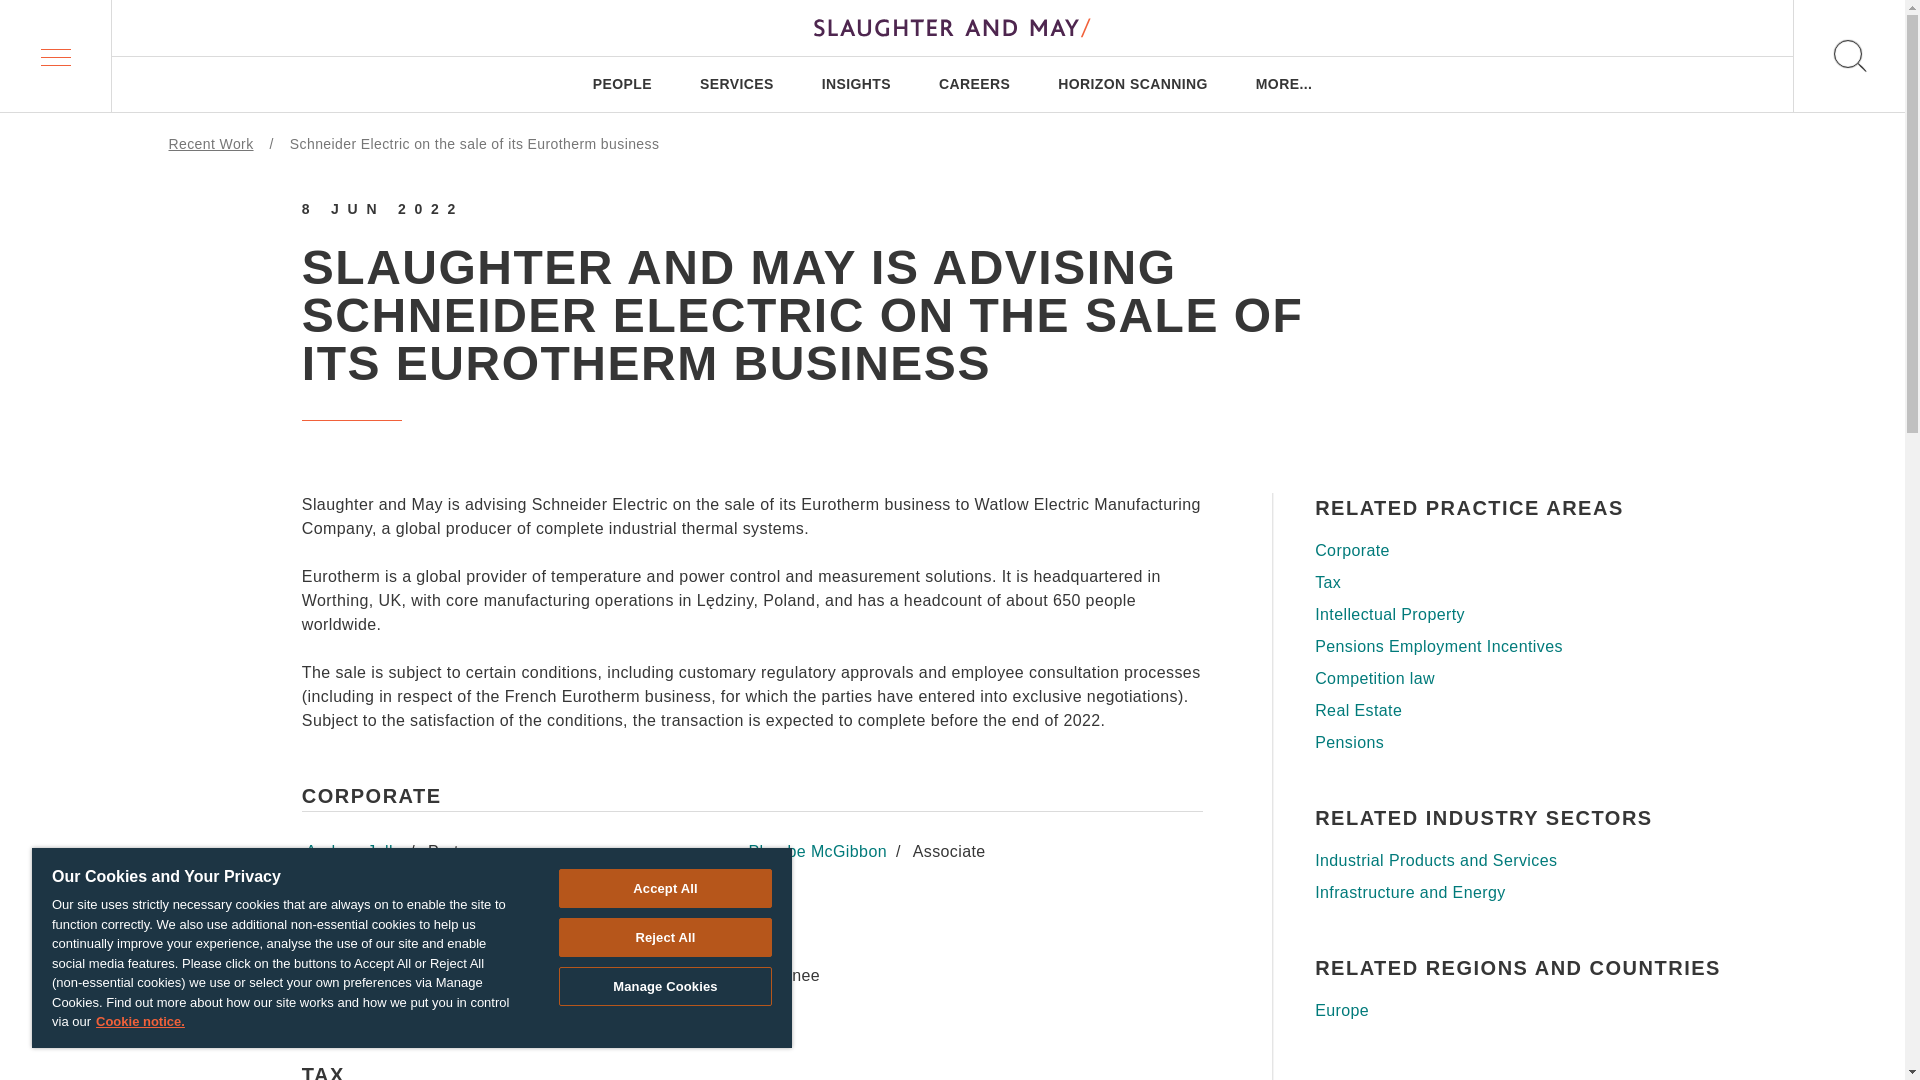 The height and width of the screenshot is (1080, 1920). I want to click on Home, so click(280, 428).